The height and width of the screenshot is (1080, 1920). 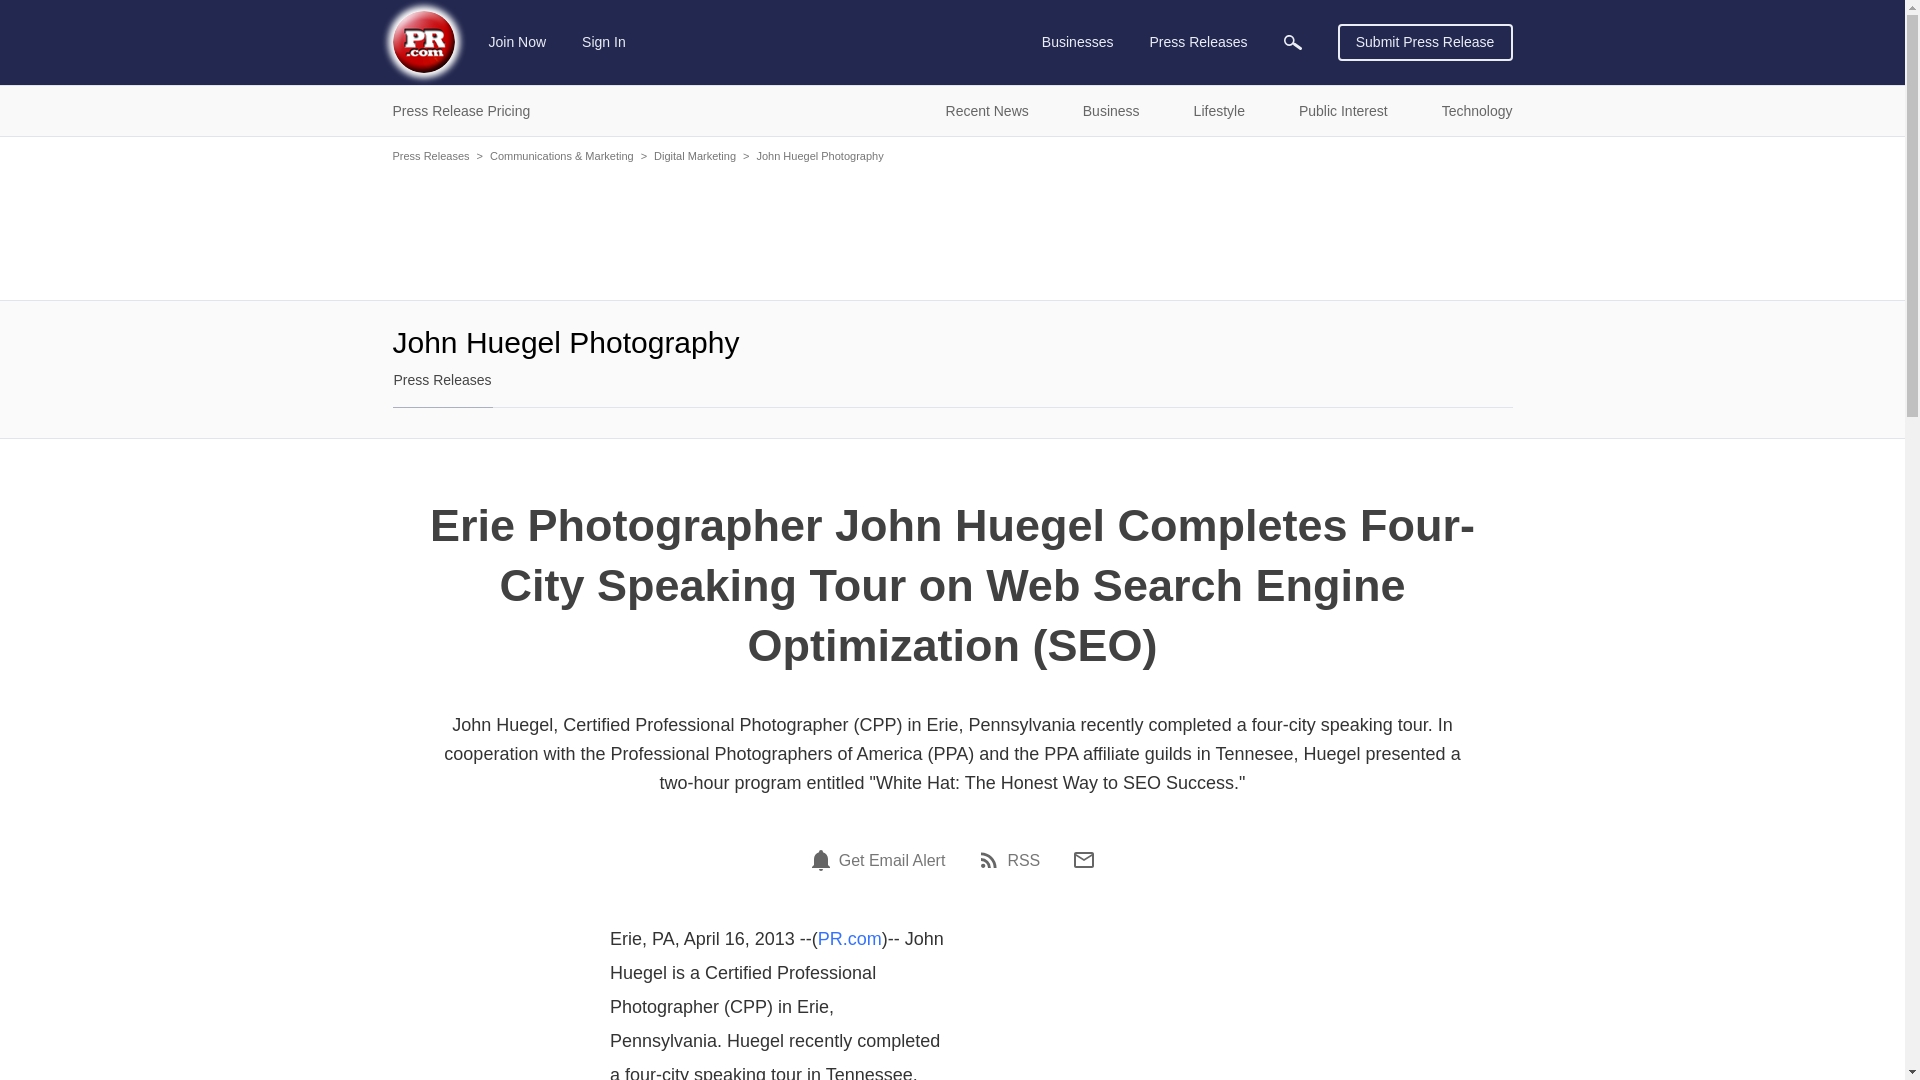 What do you see at coordinates (604, 42) in the screenshot?
I see `Sign In` at bounding box center [604, 42].